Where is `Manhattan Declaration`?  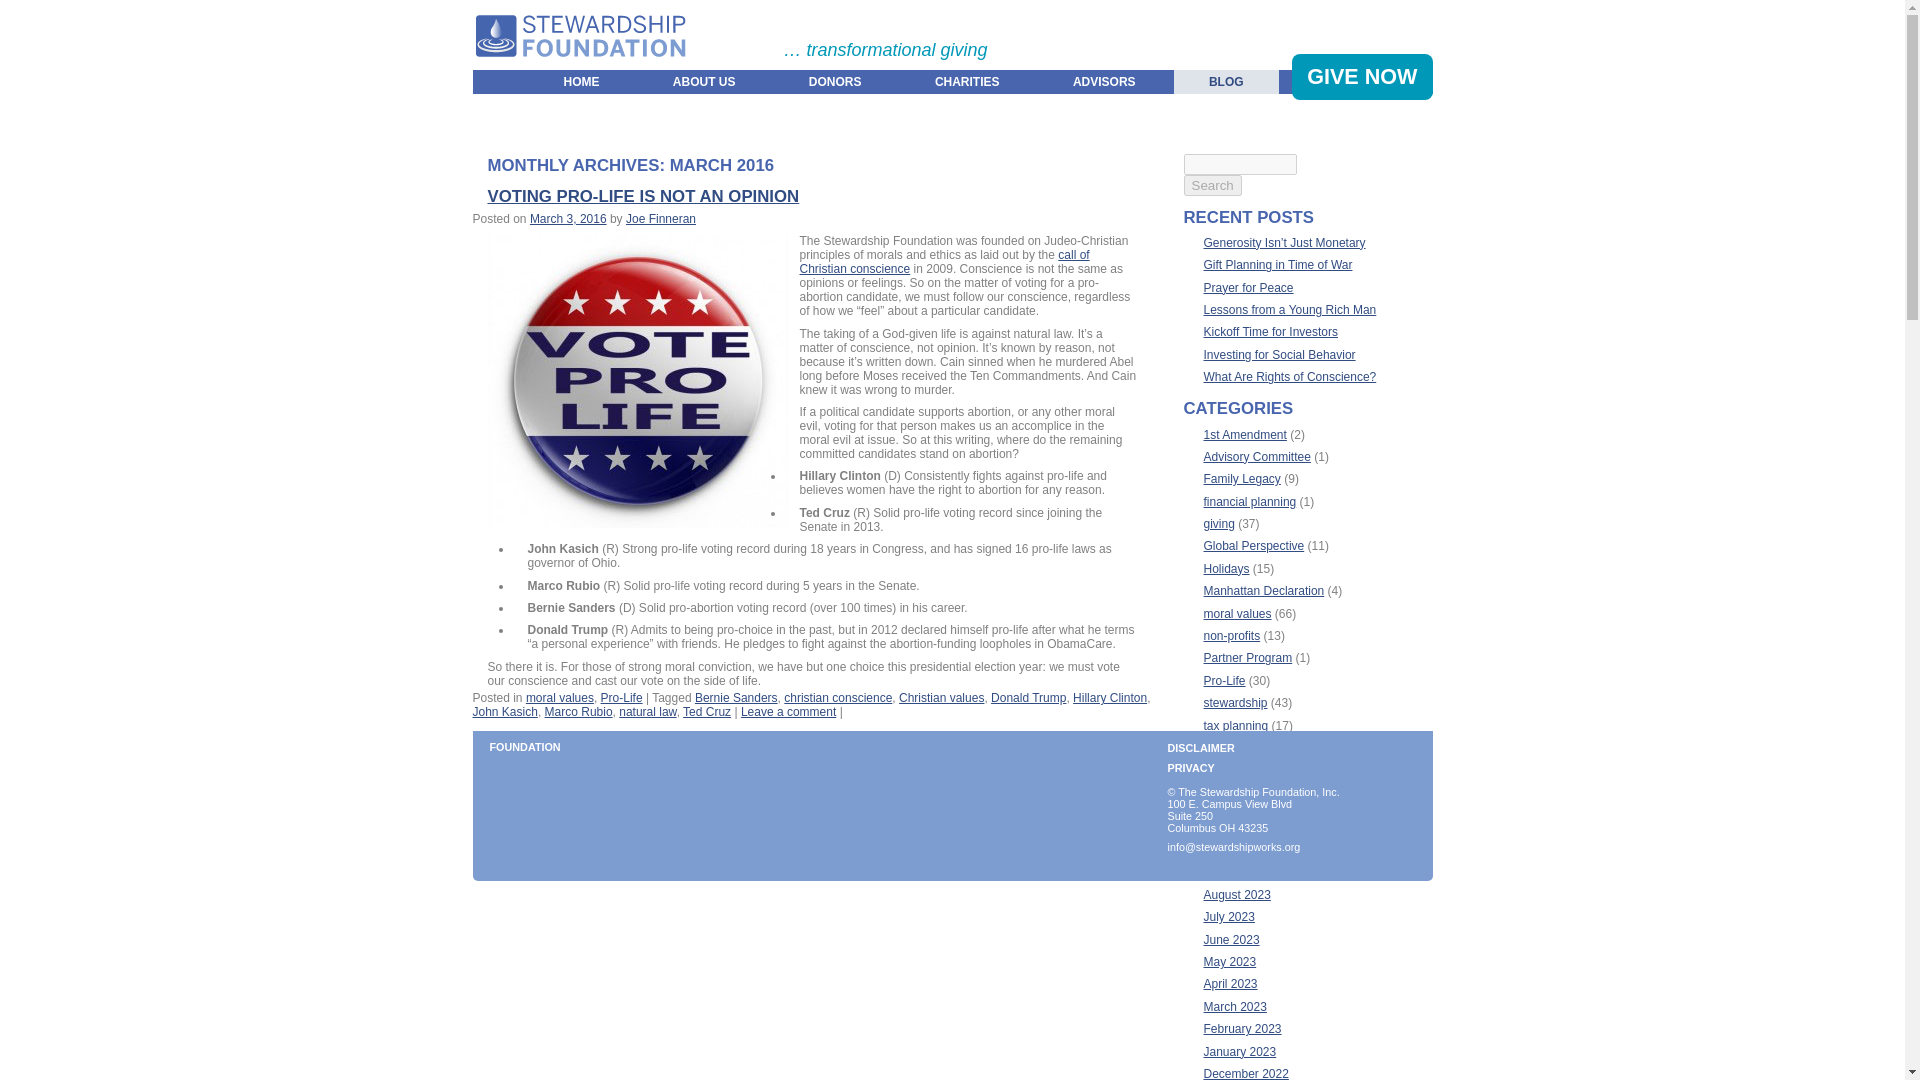
Manhattan Declaration is located at coordinates (1264, 591).